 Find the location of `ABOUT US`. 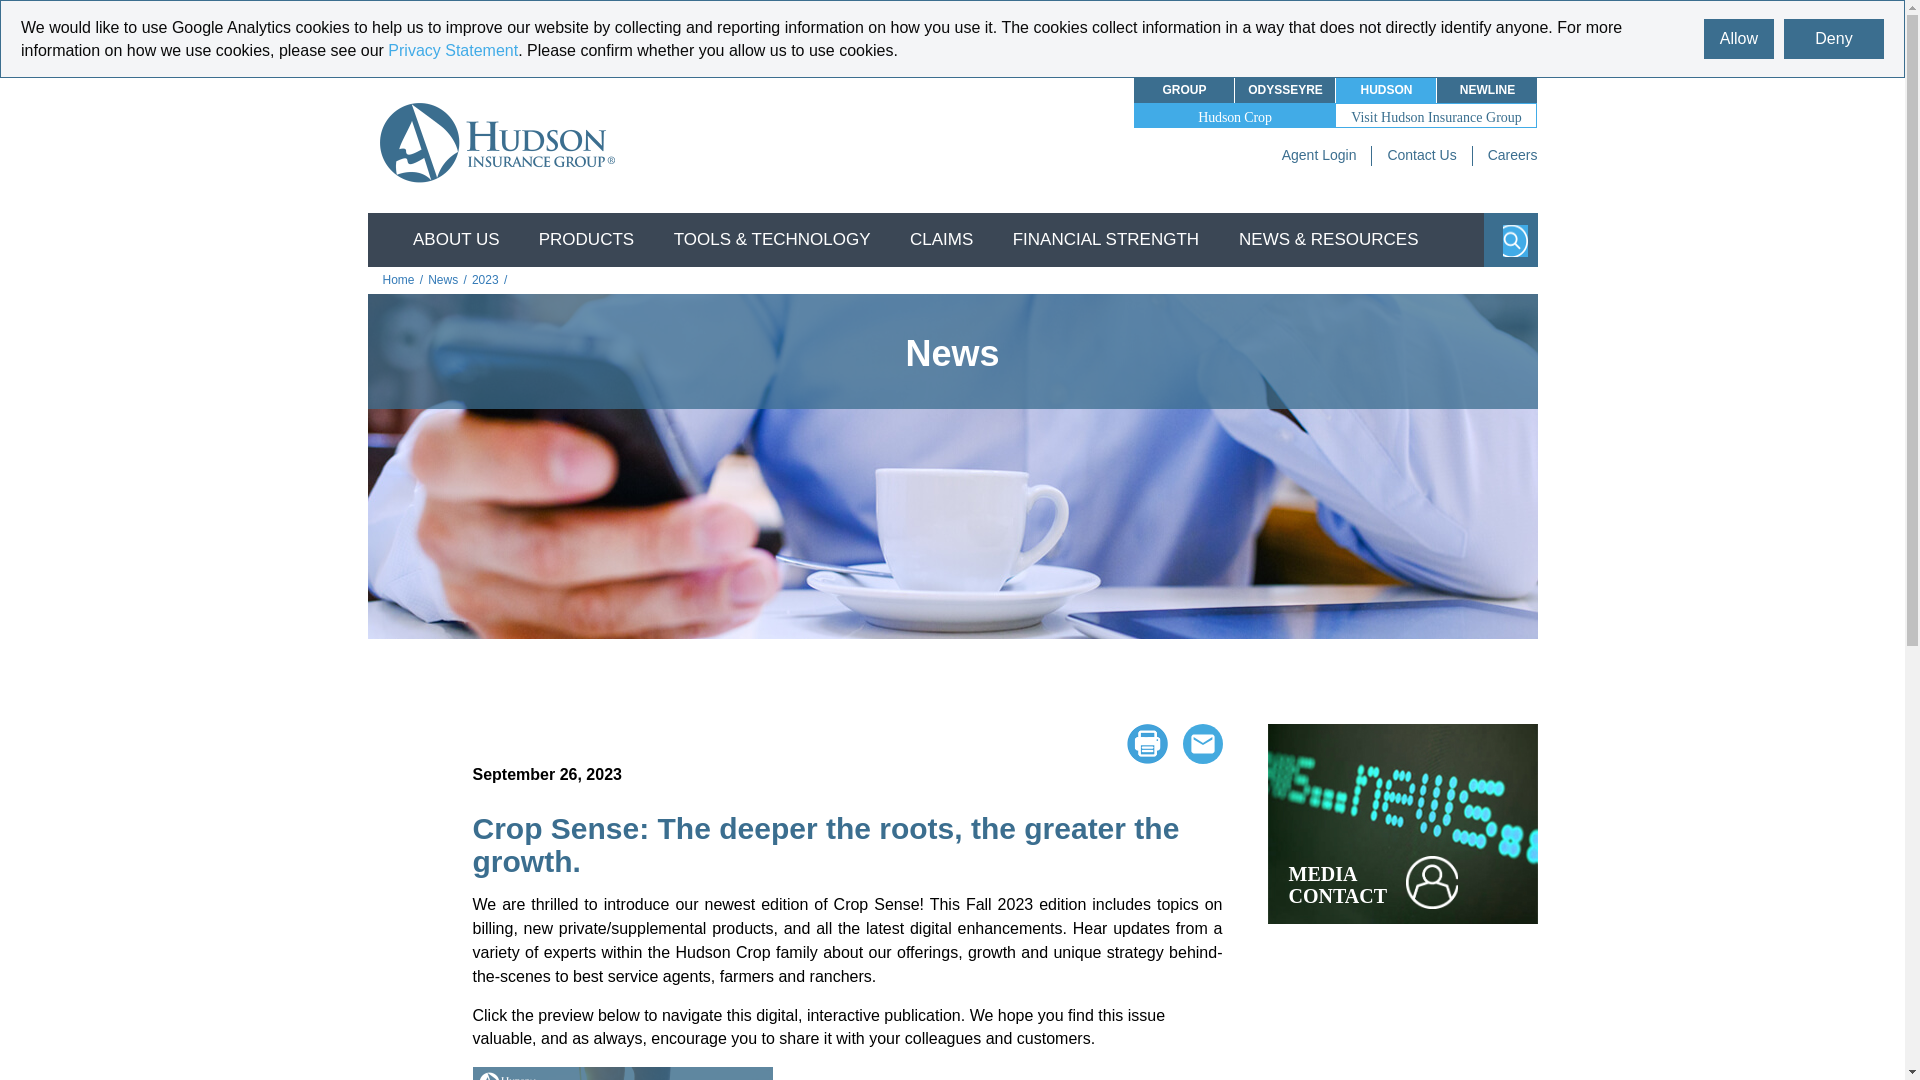

ABOUT US is located at coordinates (456, 239).